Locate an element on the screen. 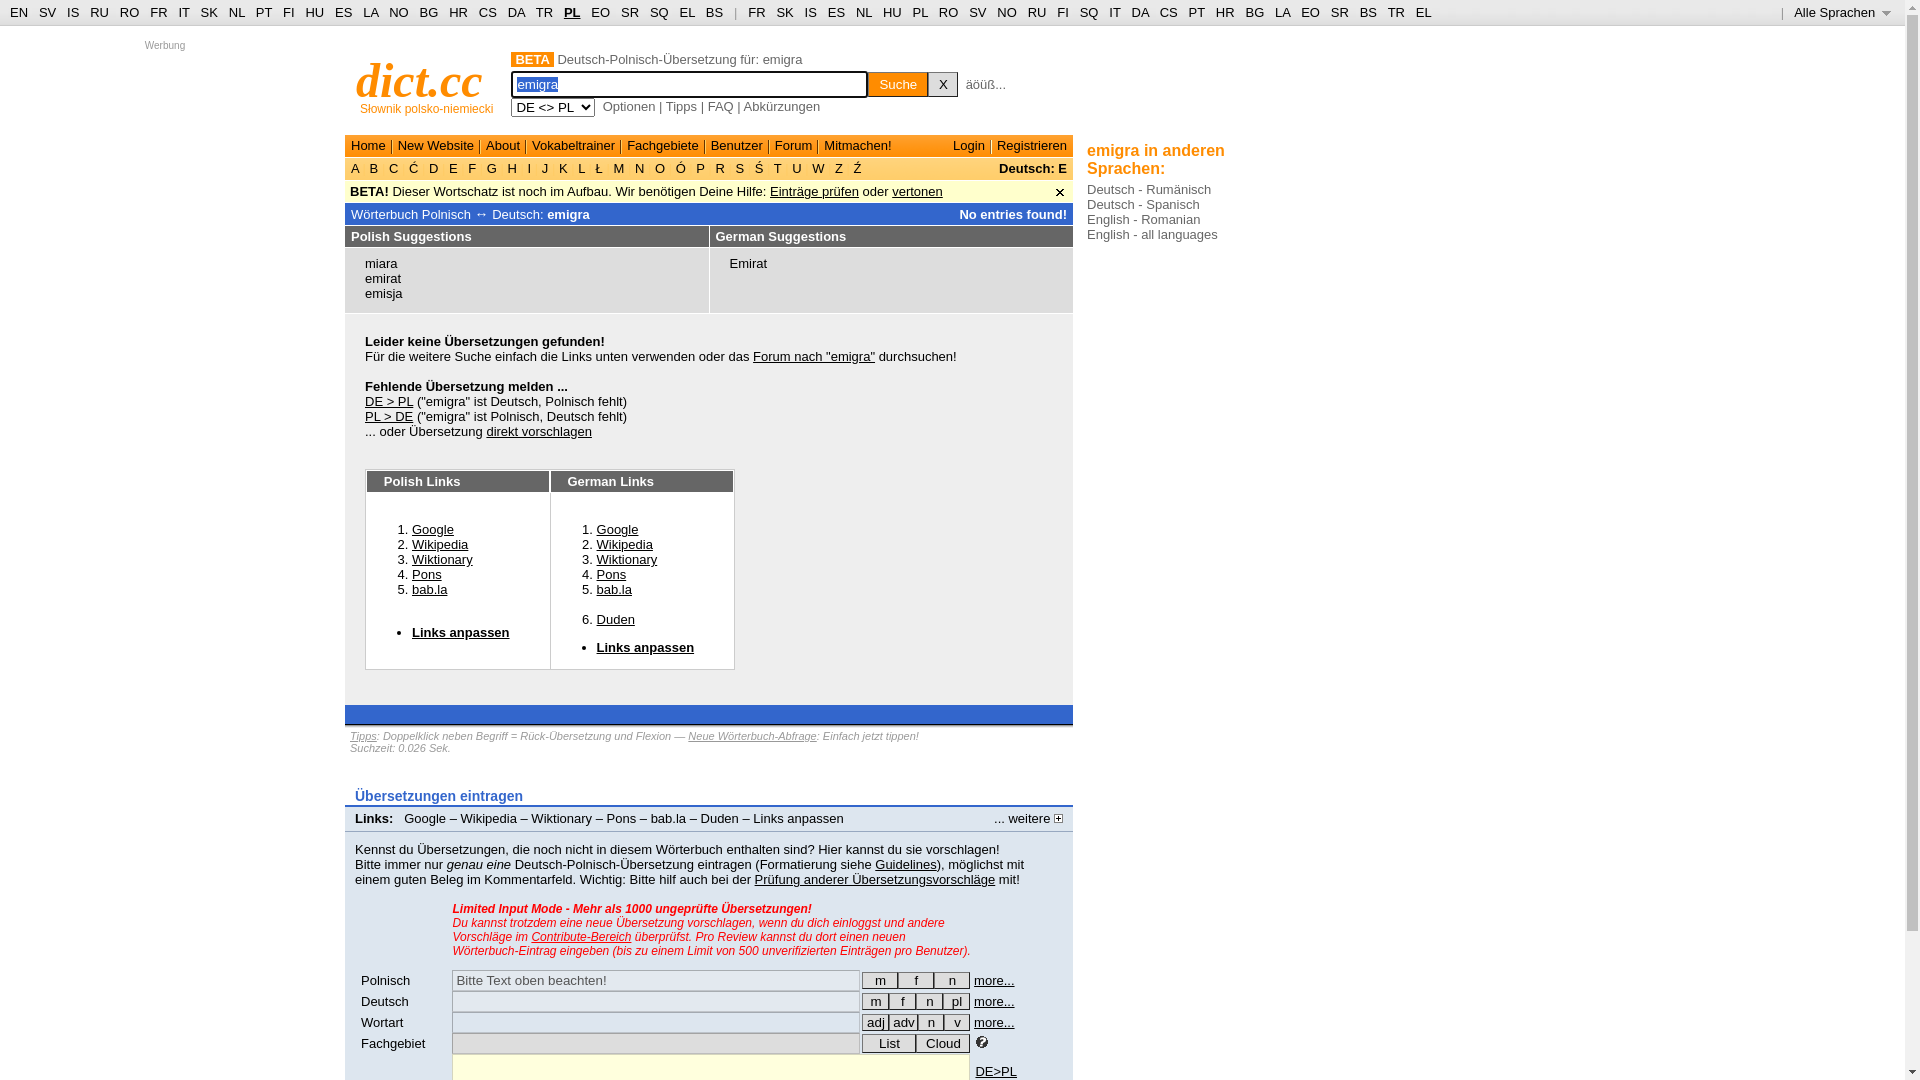  RU is located at coordinates (1038, 12).